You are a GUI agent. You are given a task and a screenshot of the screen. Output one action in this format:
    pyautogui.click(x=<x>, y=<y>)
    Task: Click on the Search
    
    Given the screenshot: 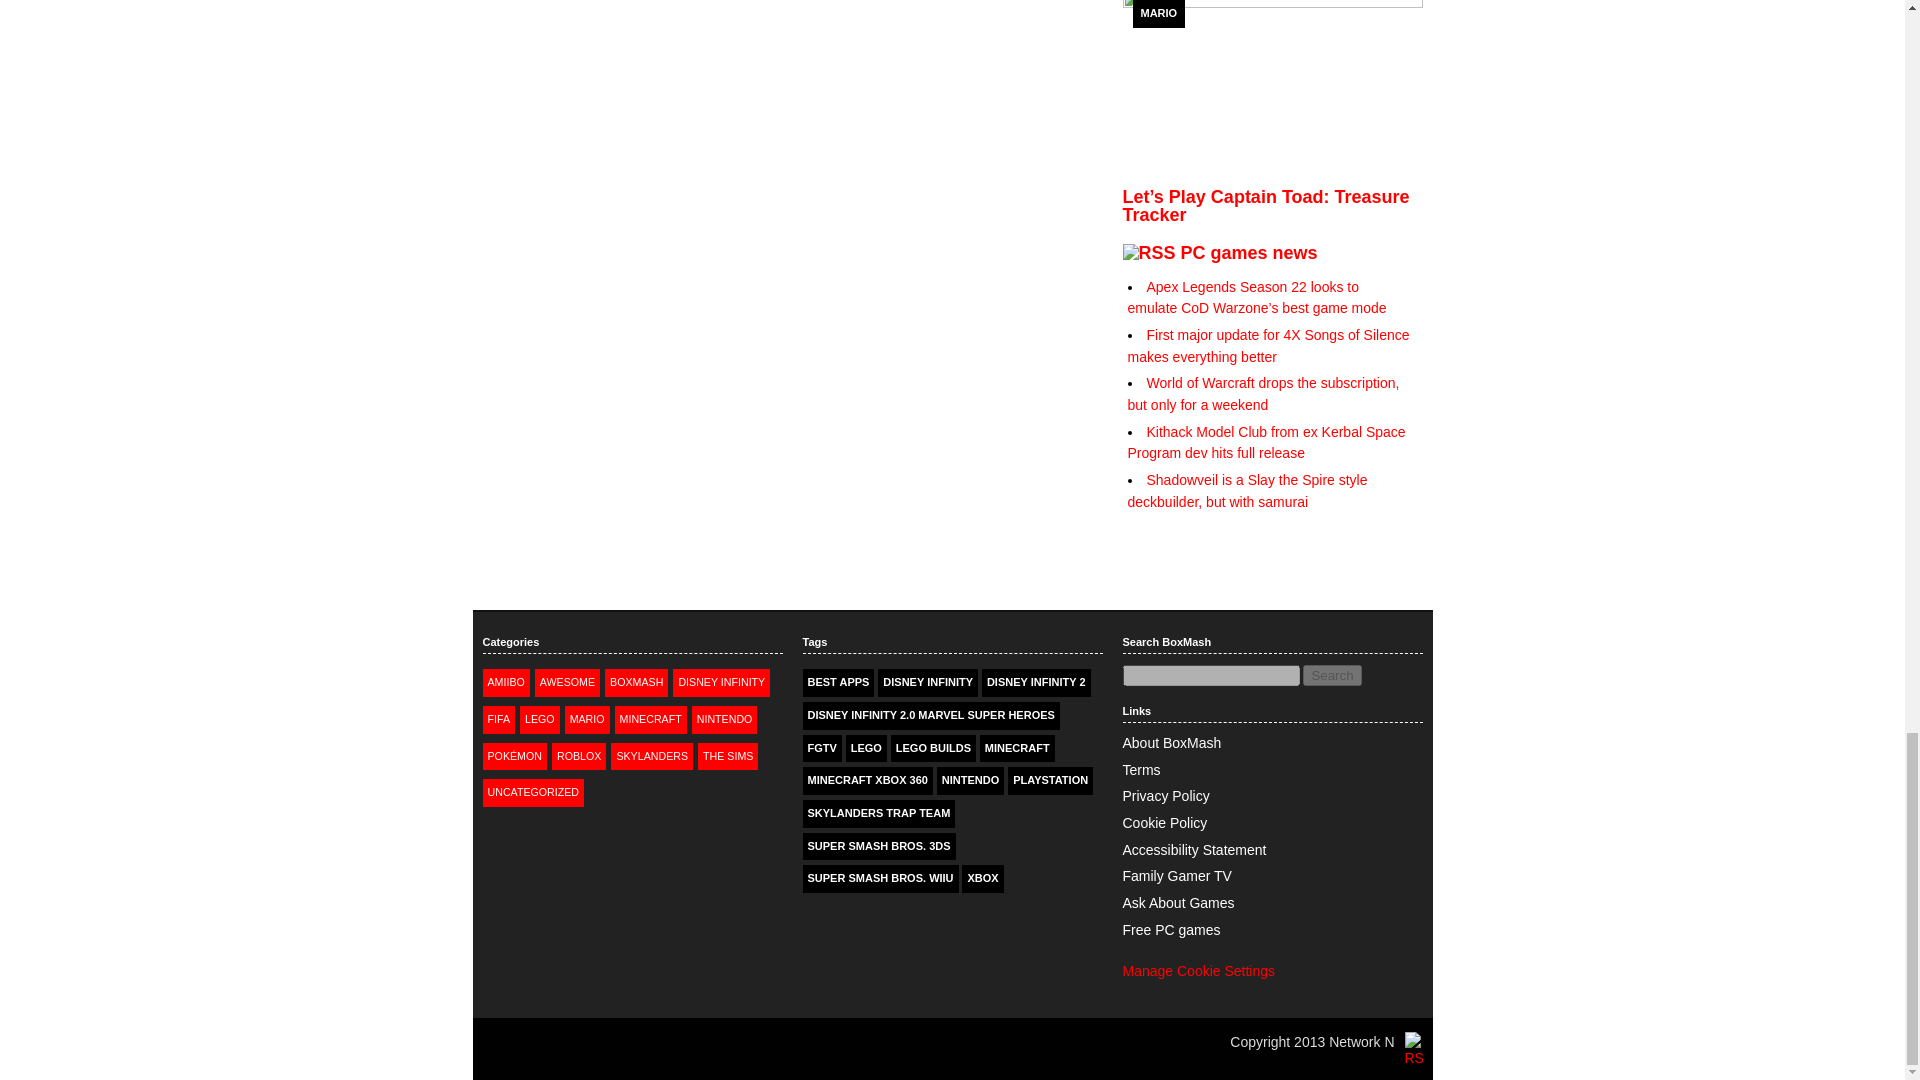 What is the action you would take?
    pyautogui.click(x=1332, y=675)
    